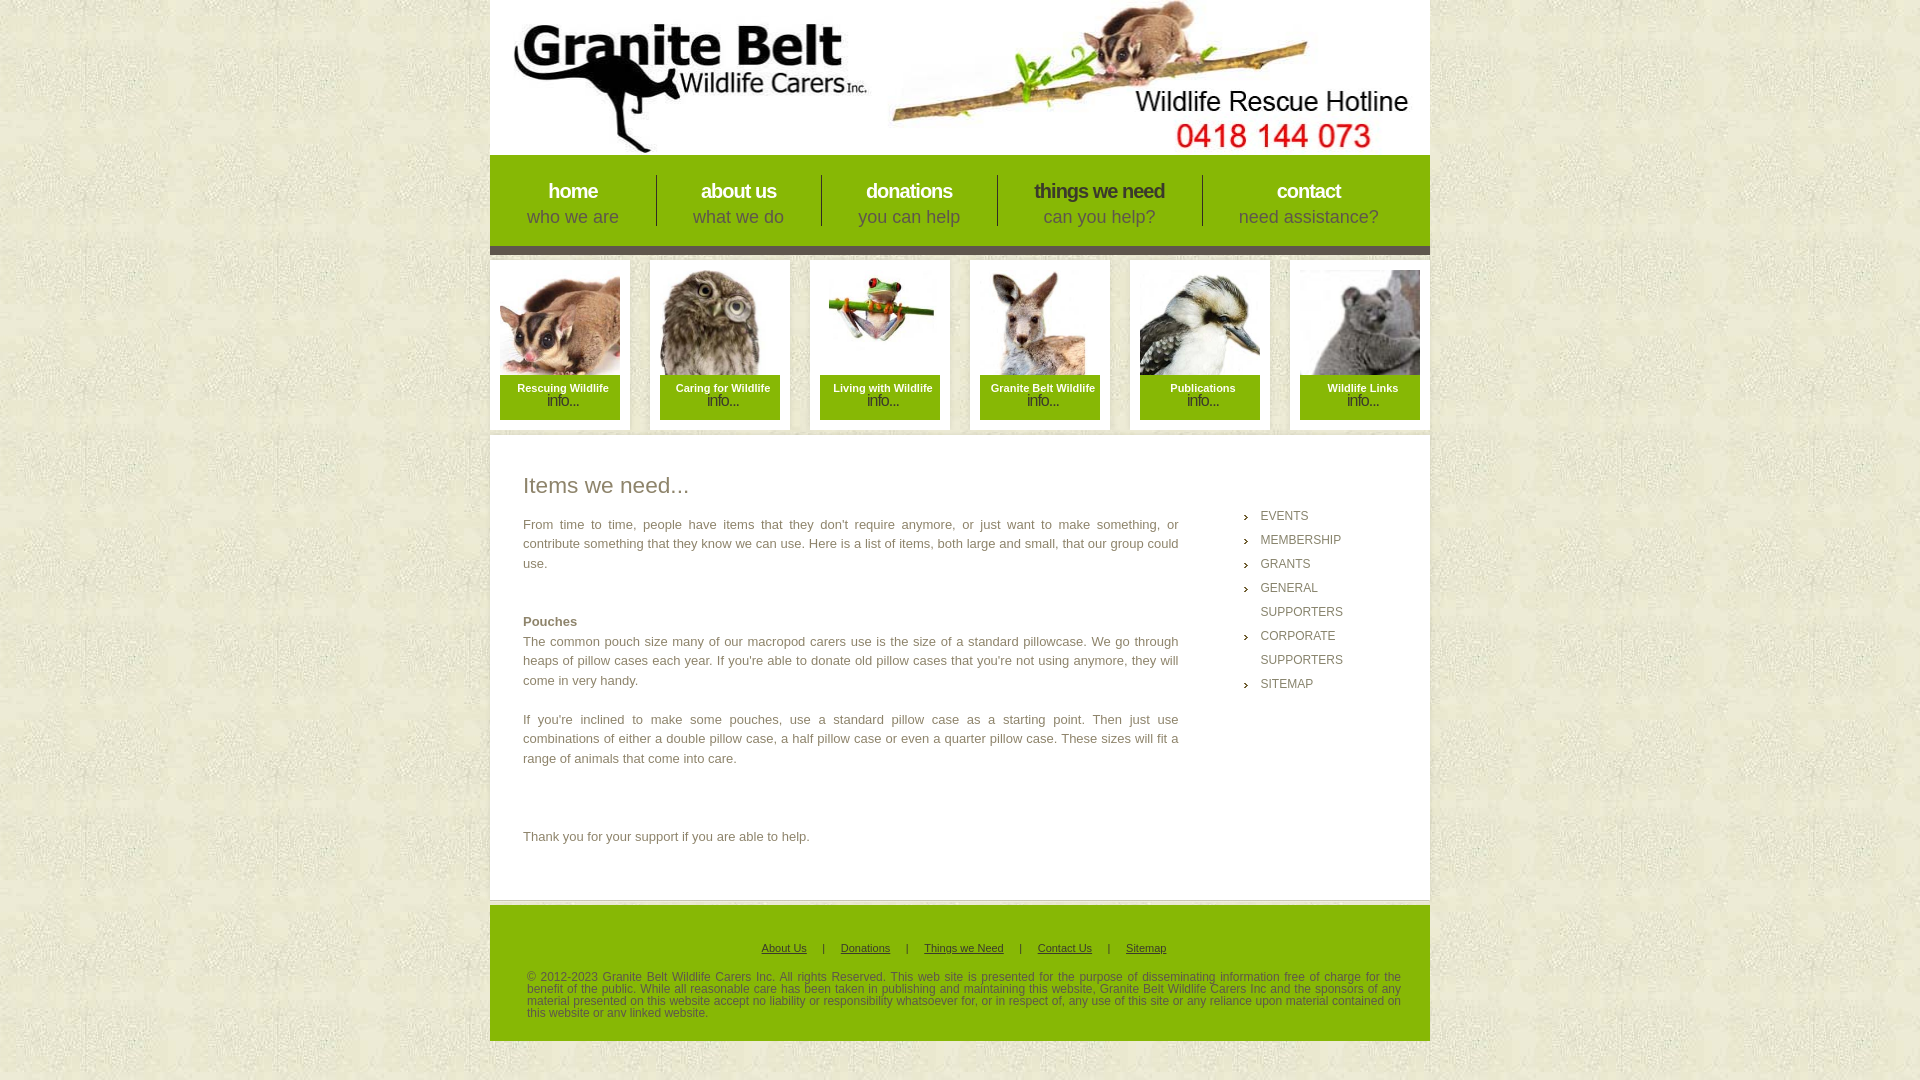 This screenshot has width=1920, height=1080. I want to click on About Us, so click(784, 948).